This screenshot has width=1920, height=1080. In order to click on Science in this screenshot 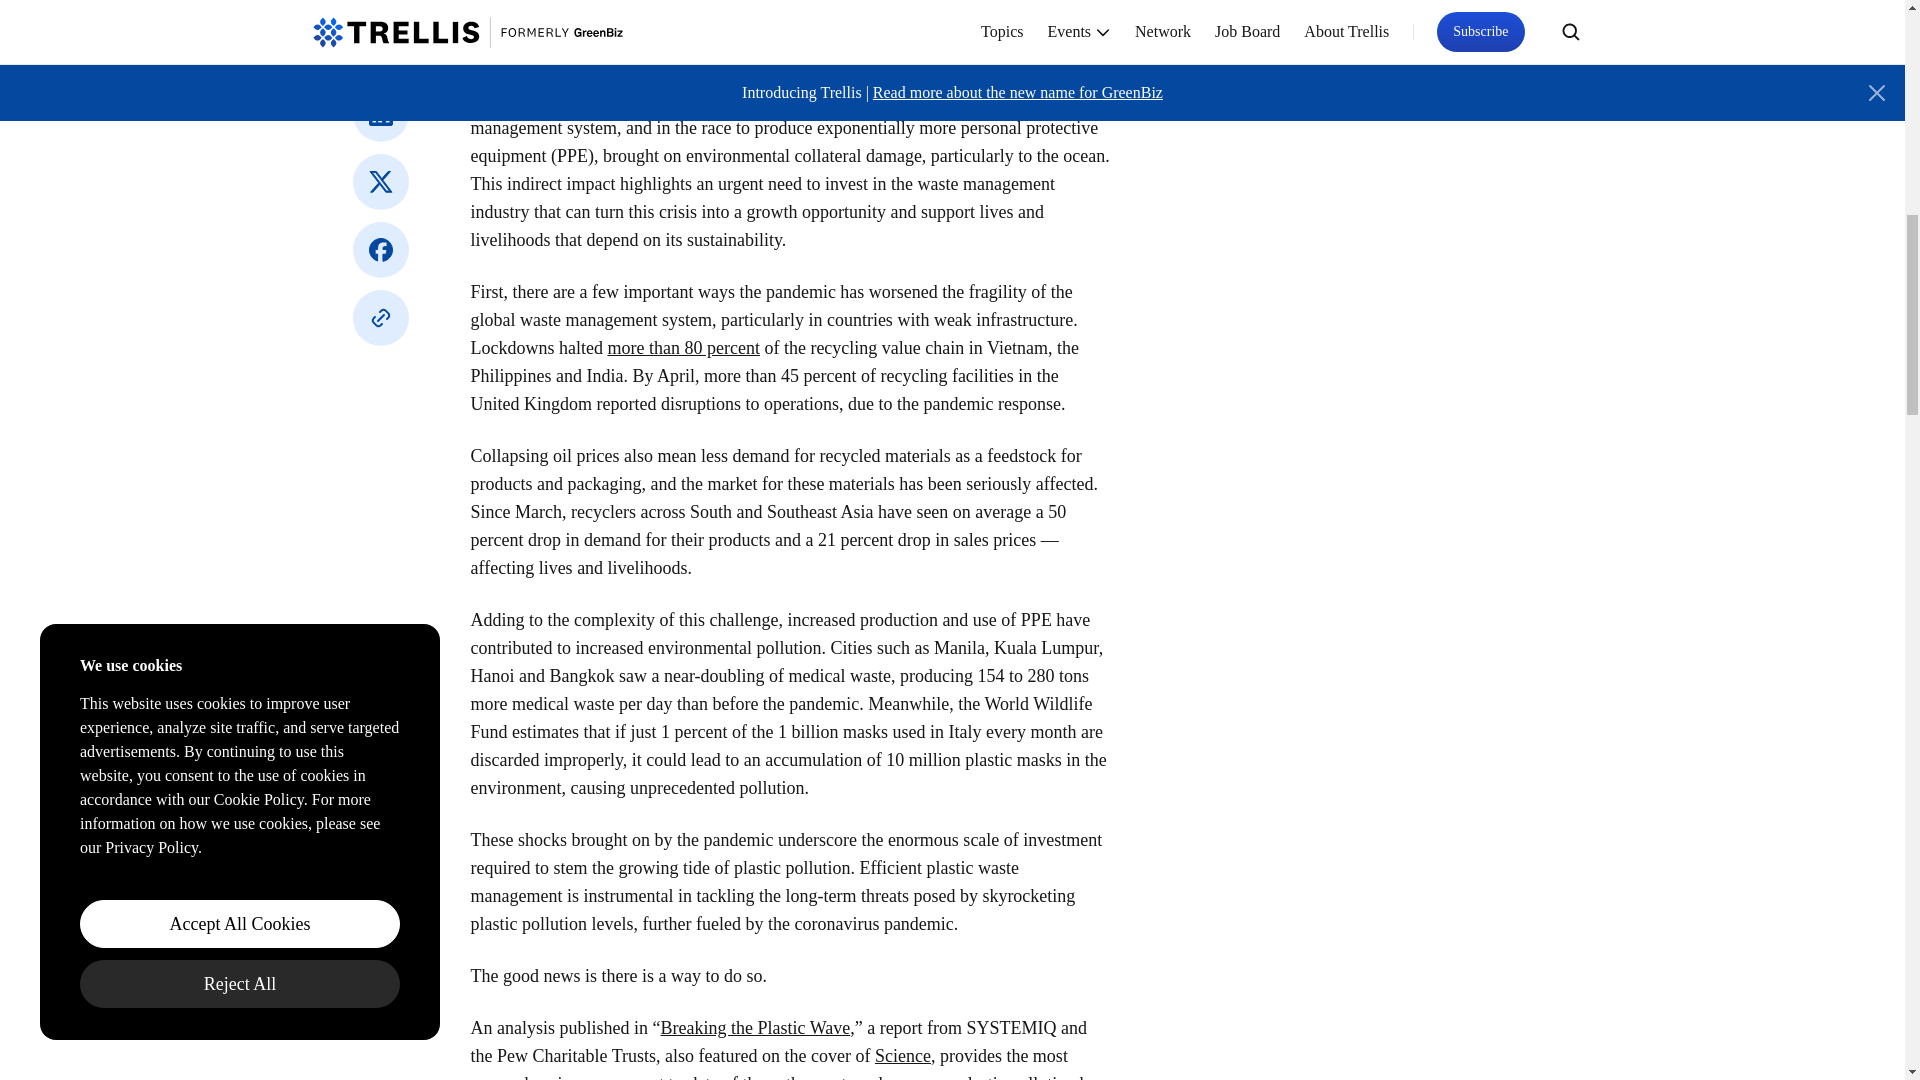, I will do `click(903, 1056)`.